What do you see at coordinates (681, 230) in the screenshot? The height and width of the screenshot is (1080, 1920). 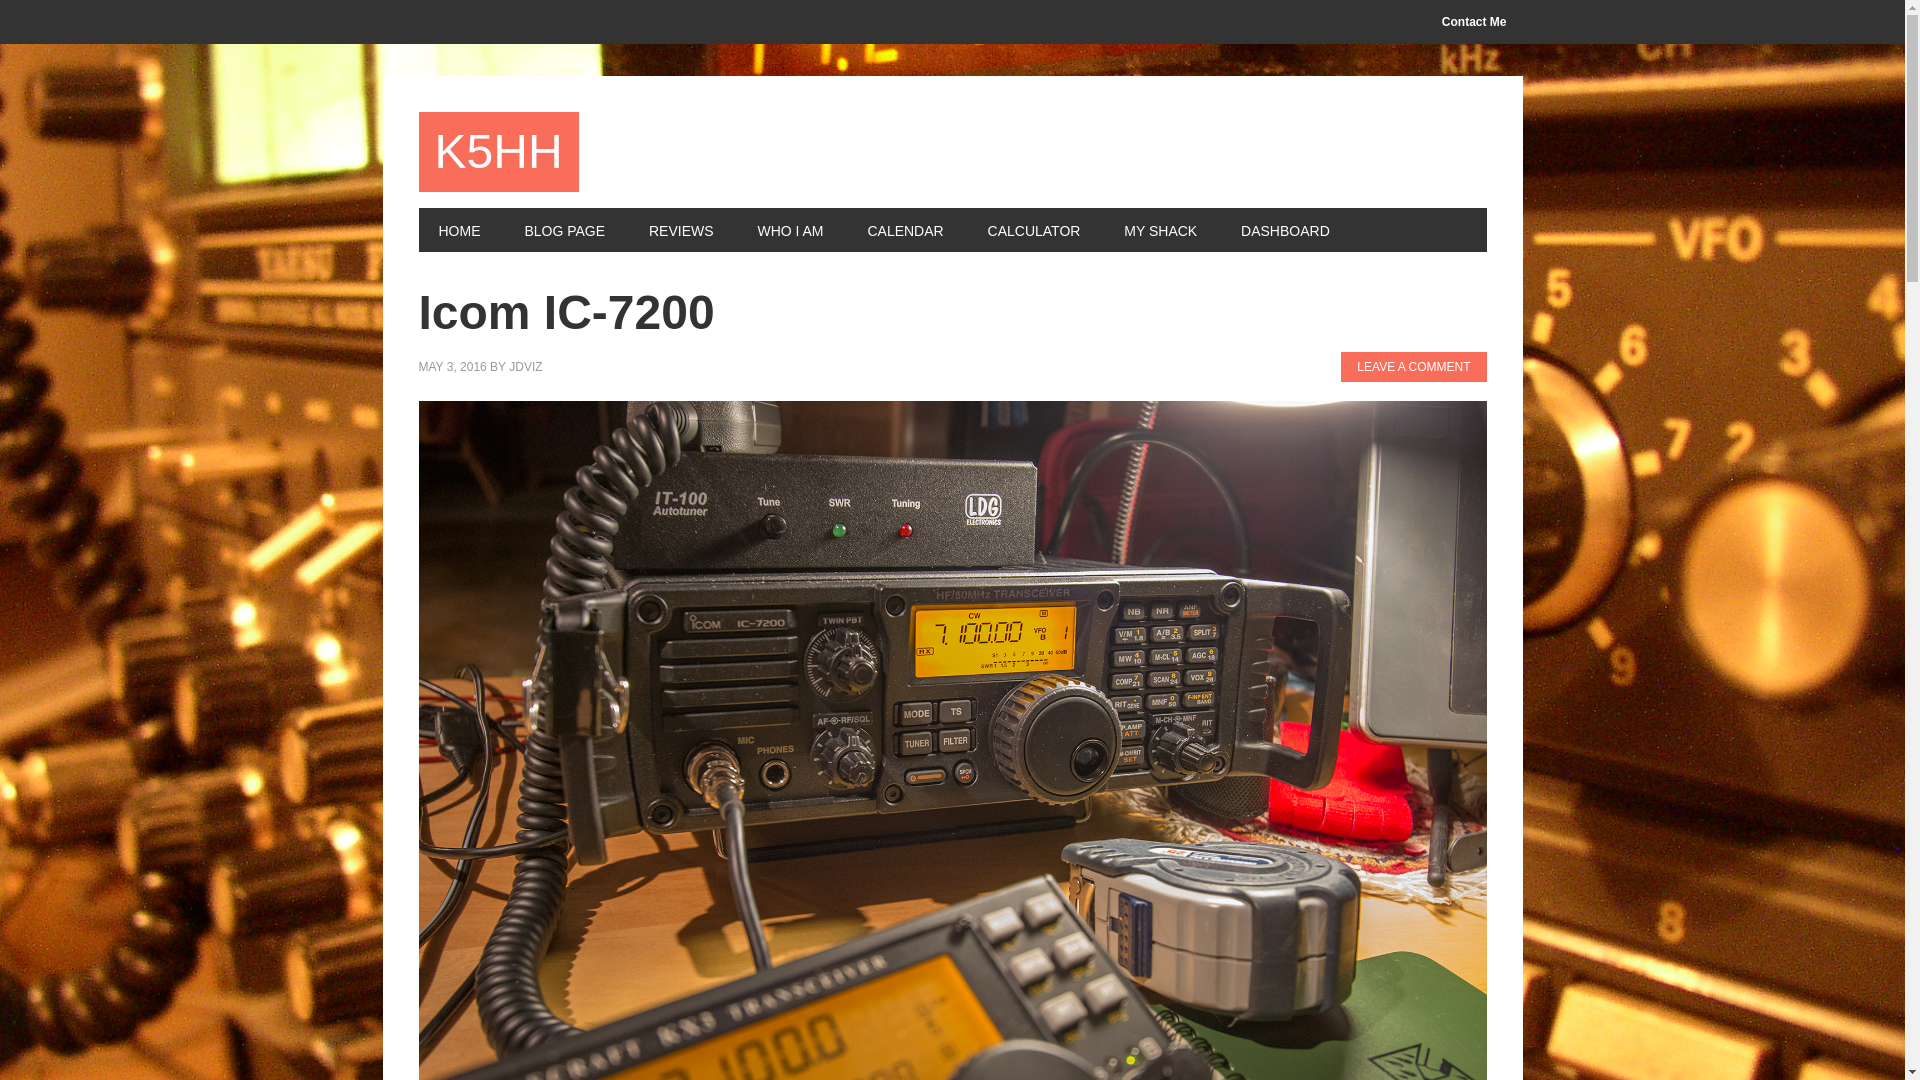 I see `REVIEWS` at bounding box center [681, 230].